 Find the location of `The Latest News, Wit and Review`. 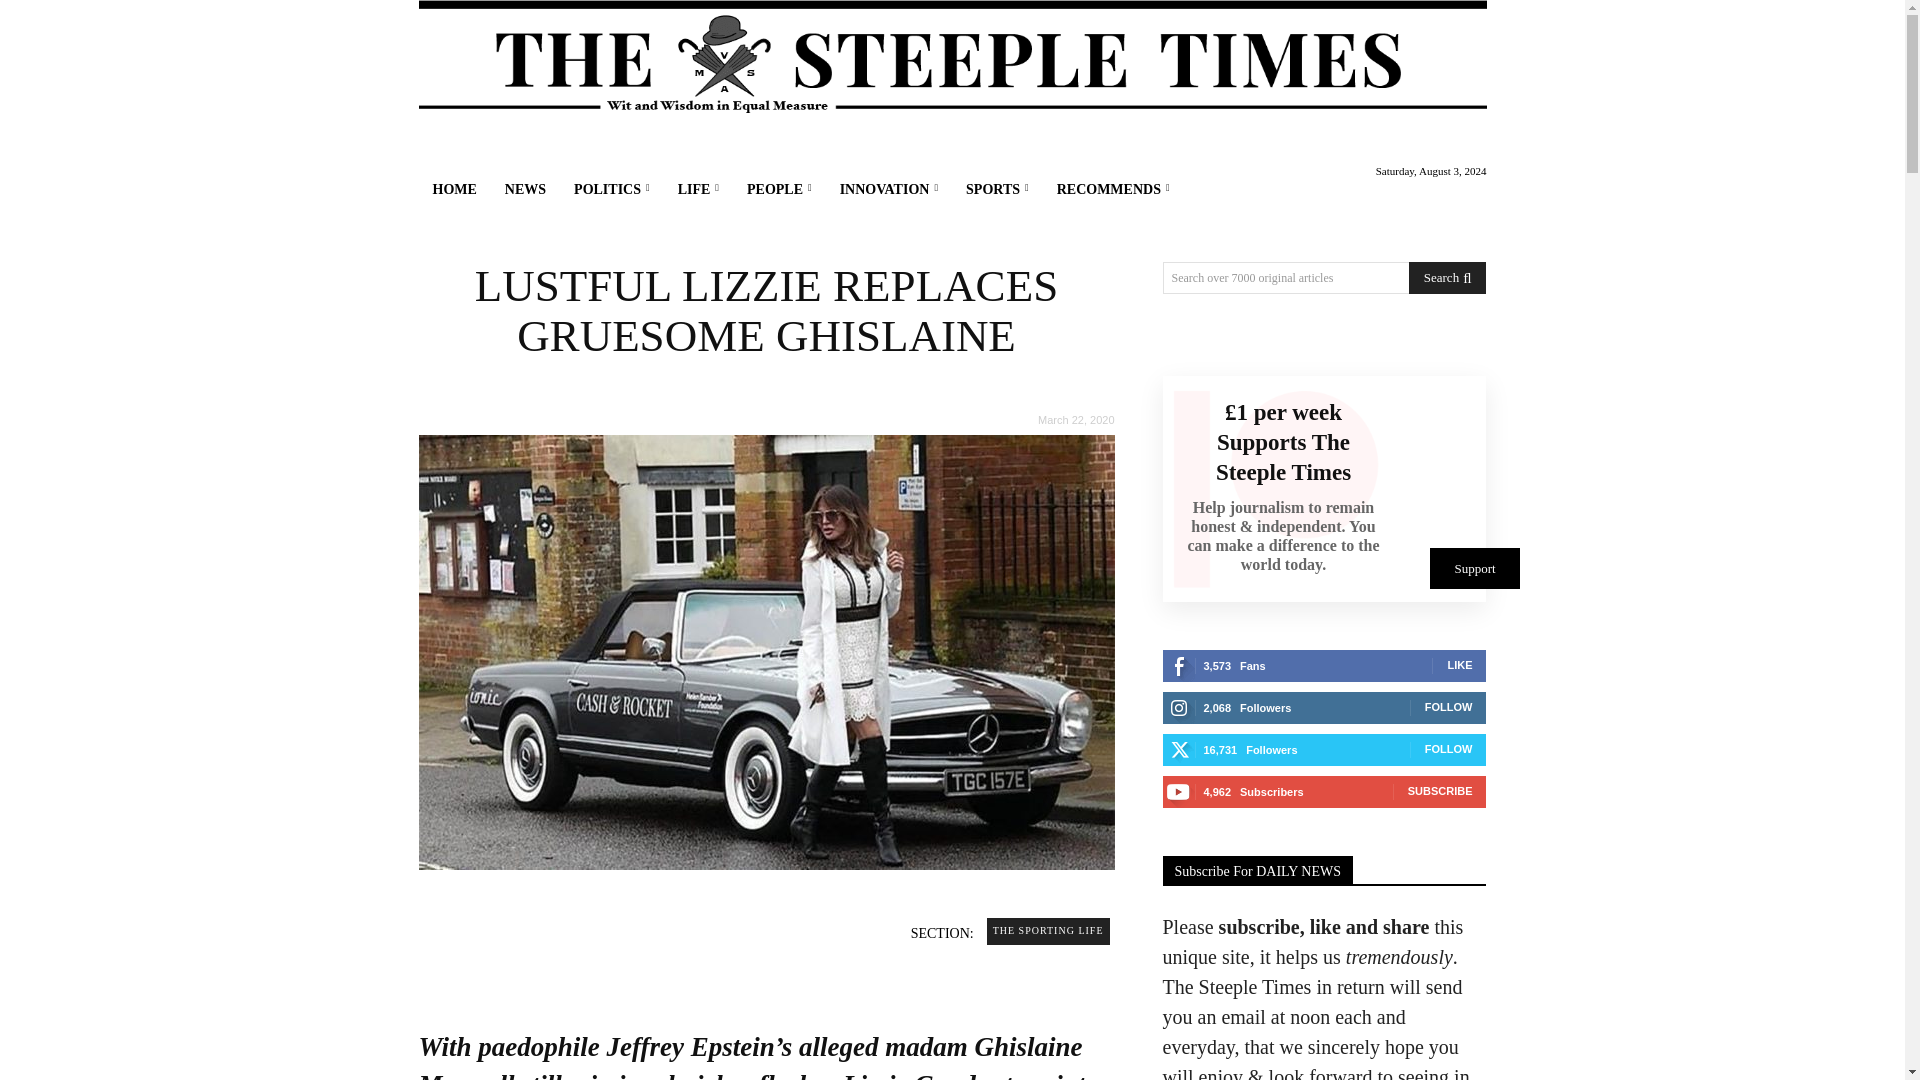

The Latest News, Wit and Review is located at coordinates (952, 58).